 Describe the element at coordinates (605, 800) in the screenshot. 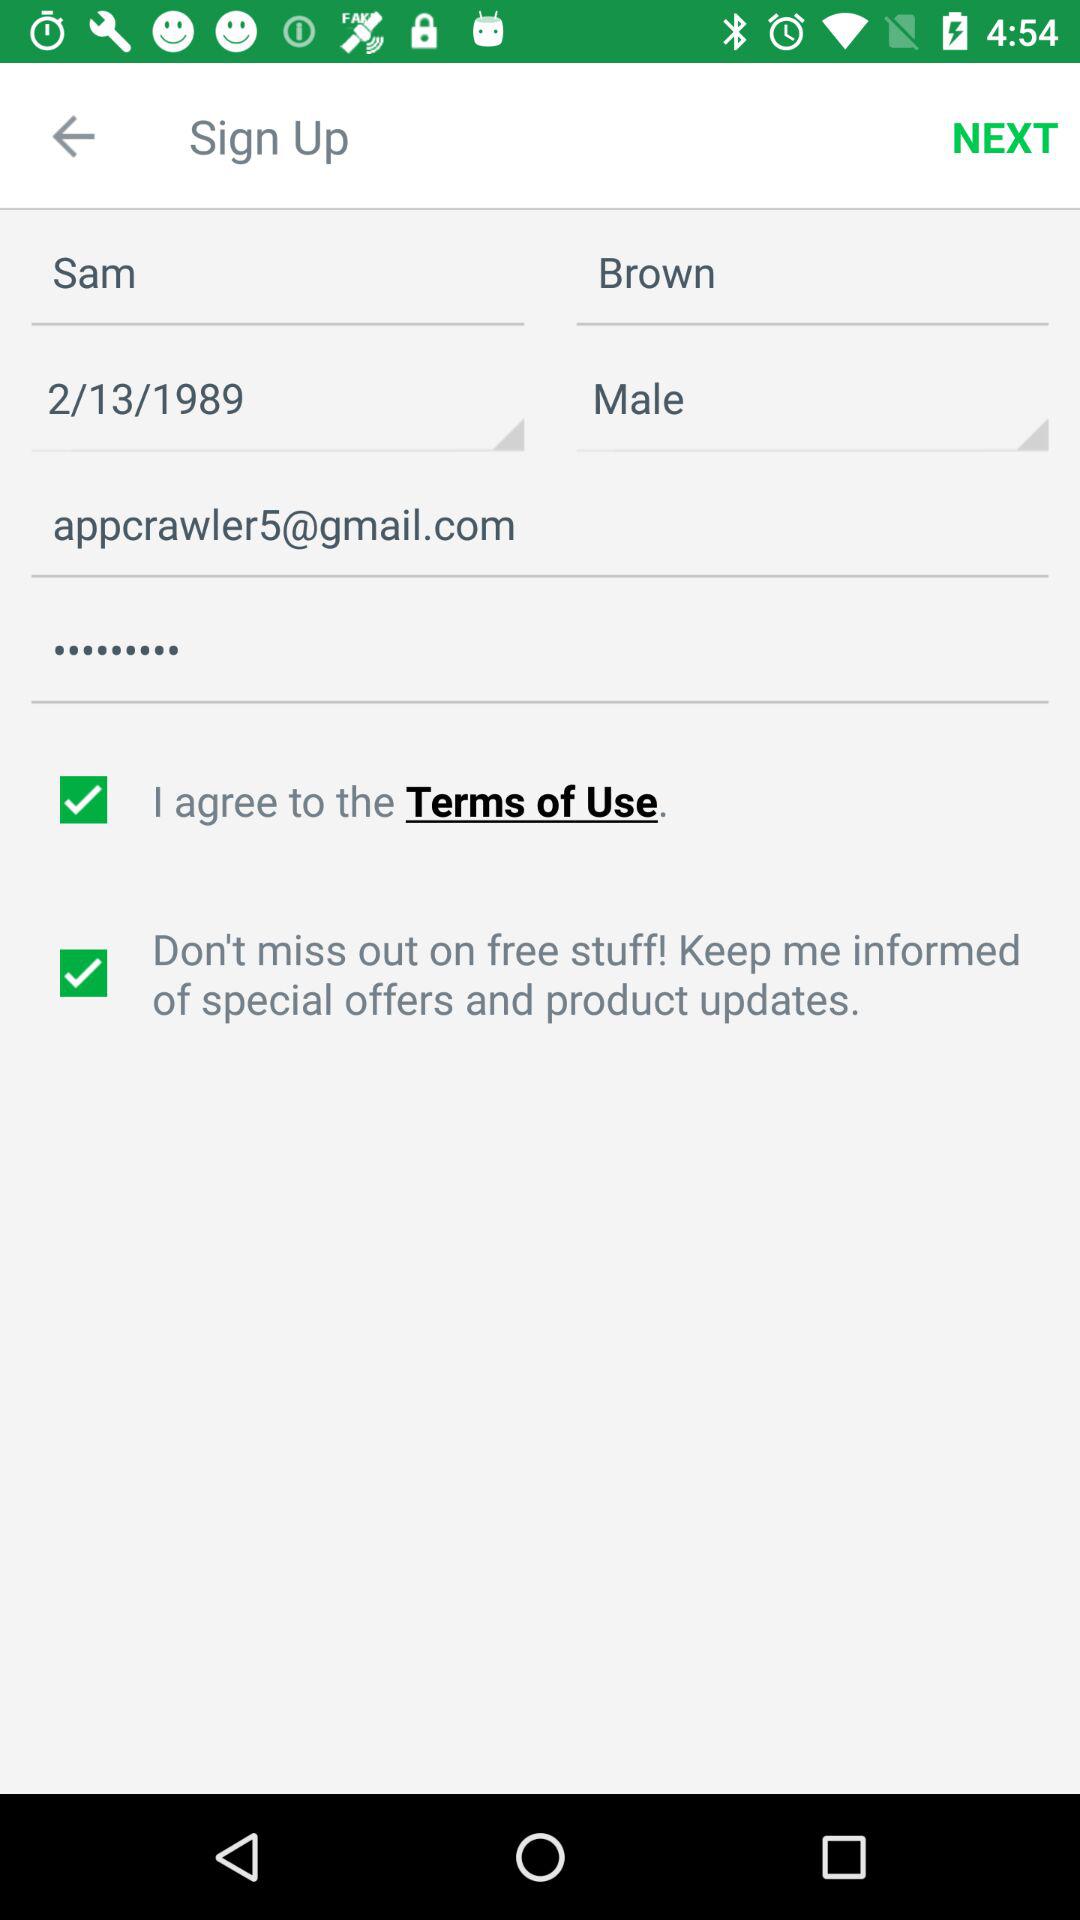

I see `choose item below the crowd3116` at that location.